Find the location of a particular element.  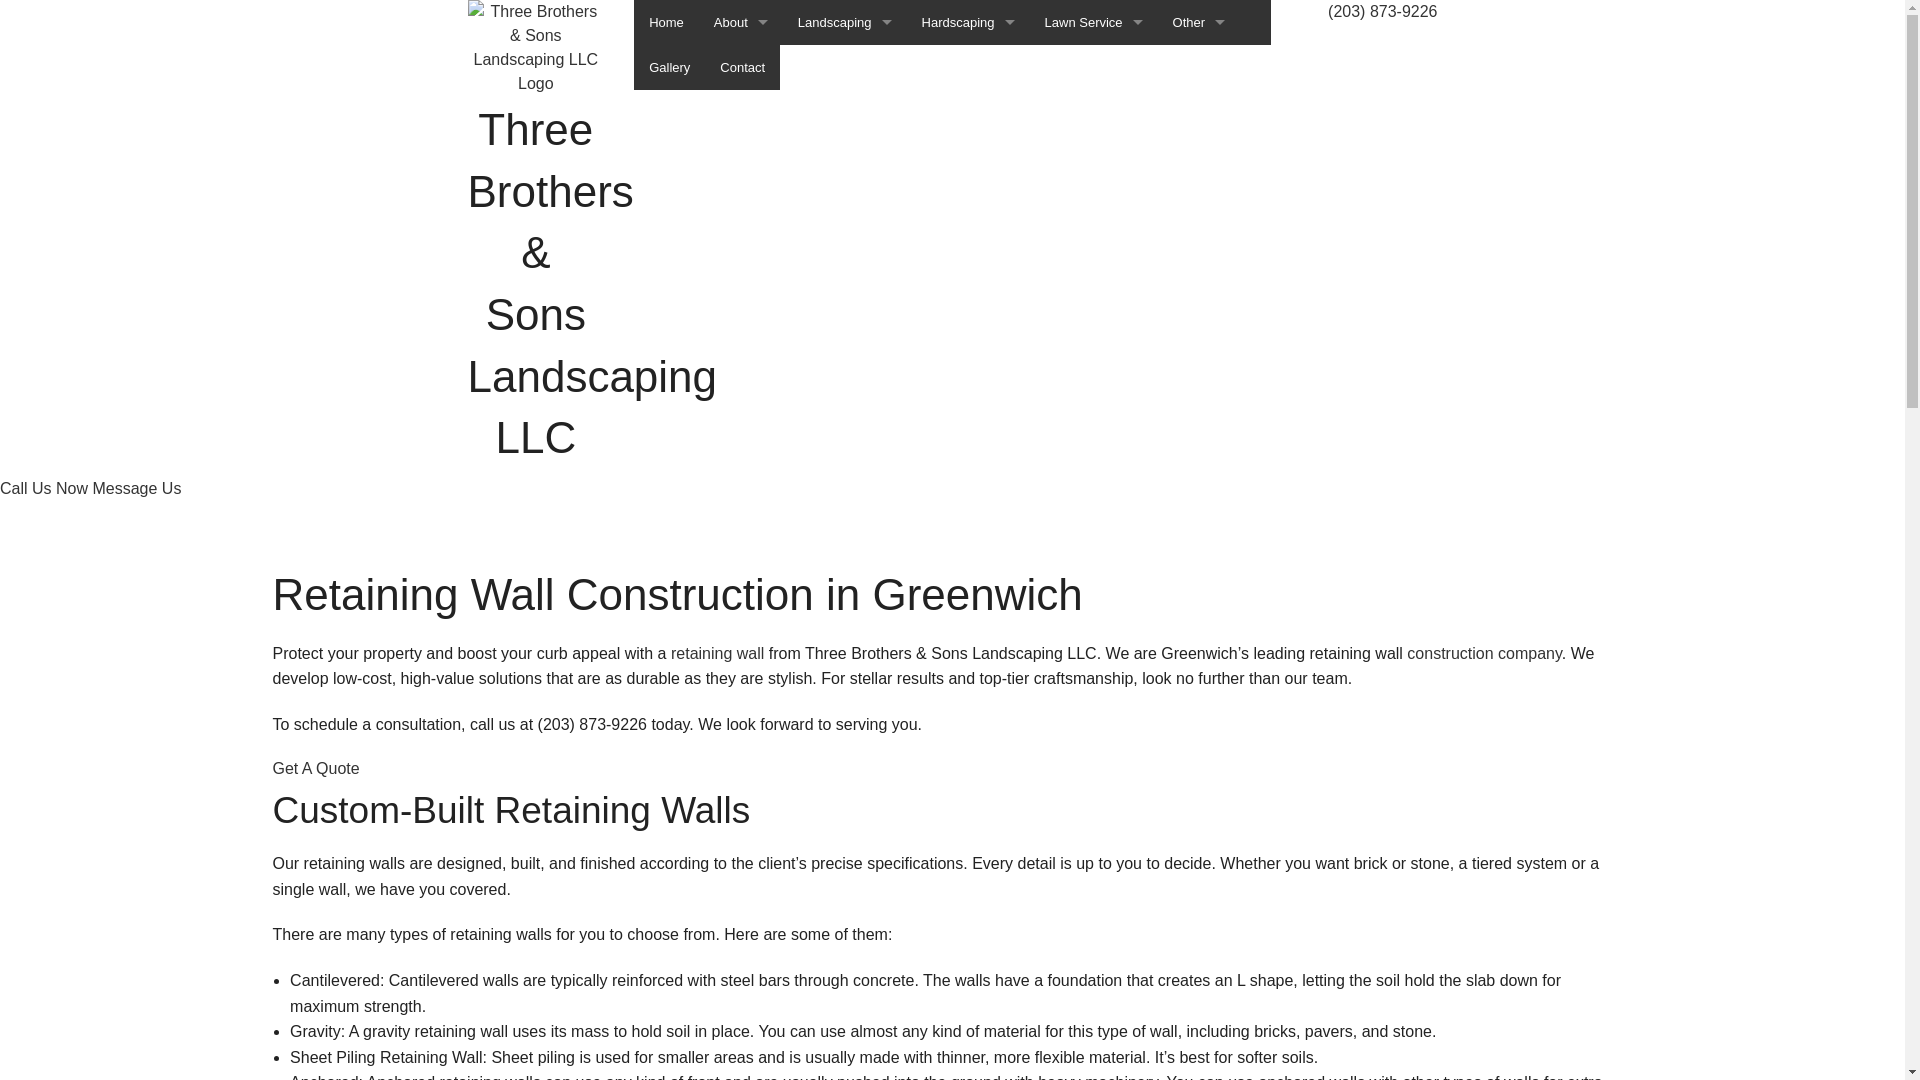

Tree Services is located at coordinates (1200, 562).